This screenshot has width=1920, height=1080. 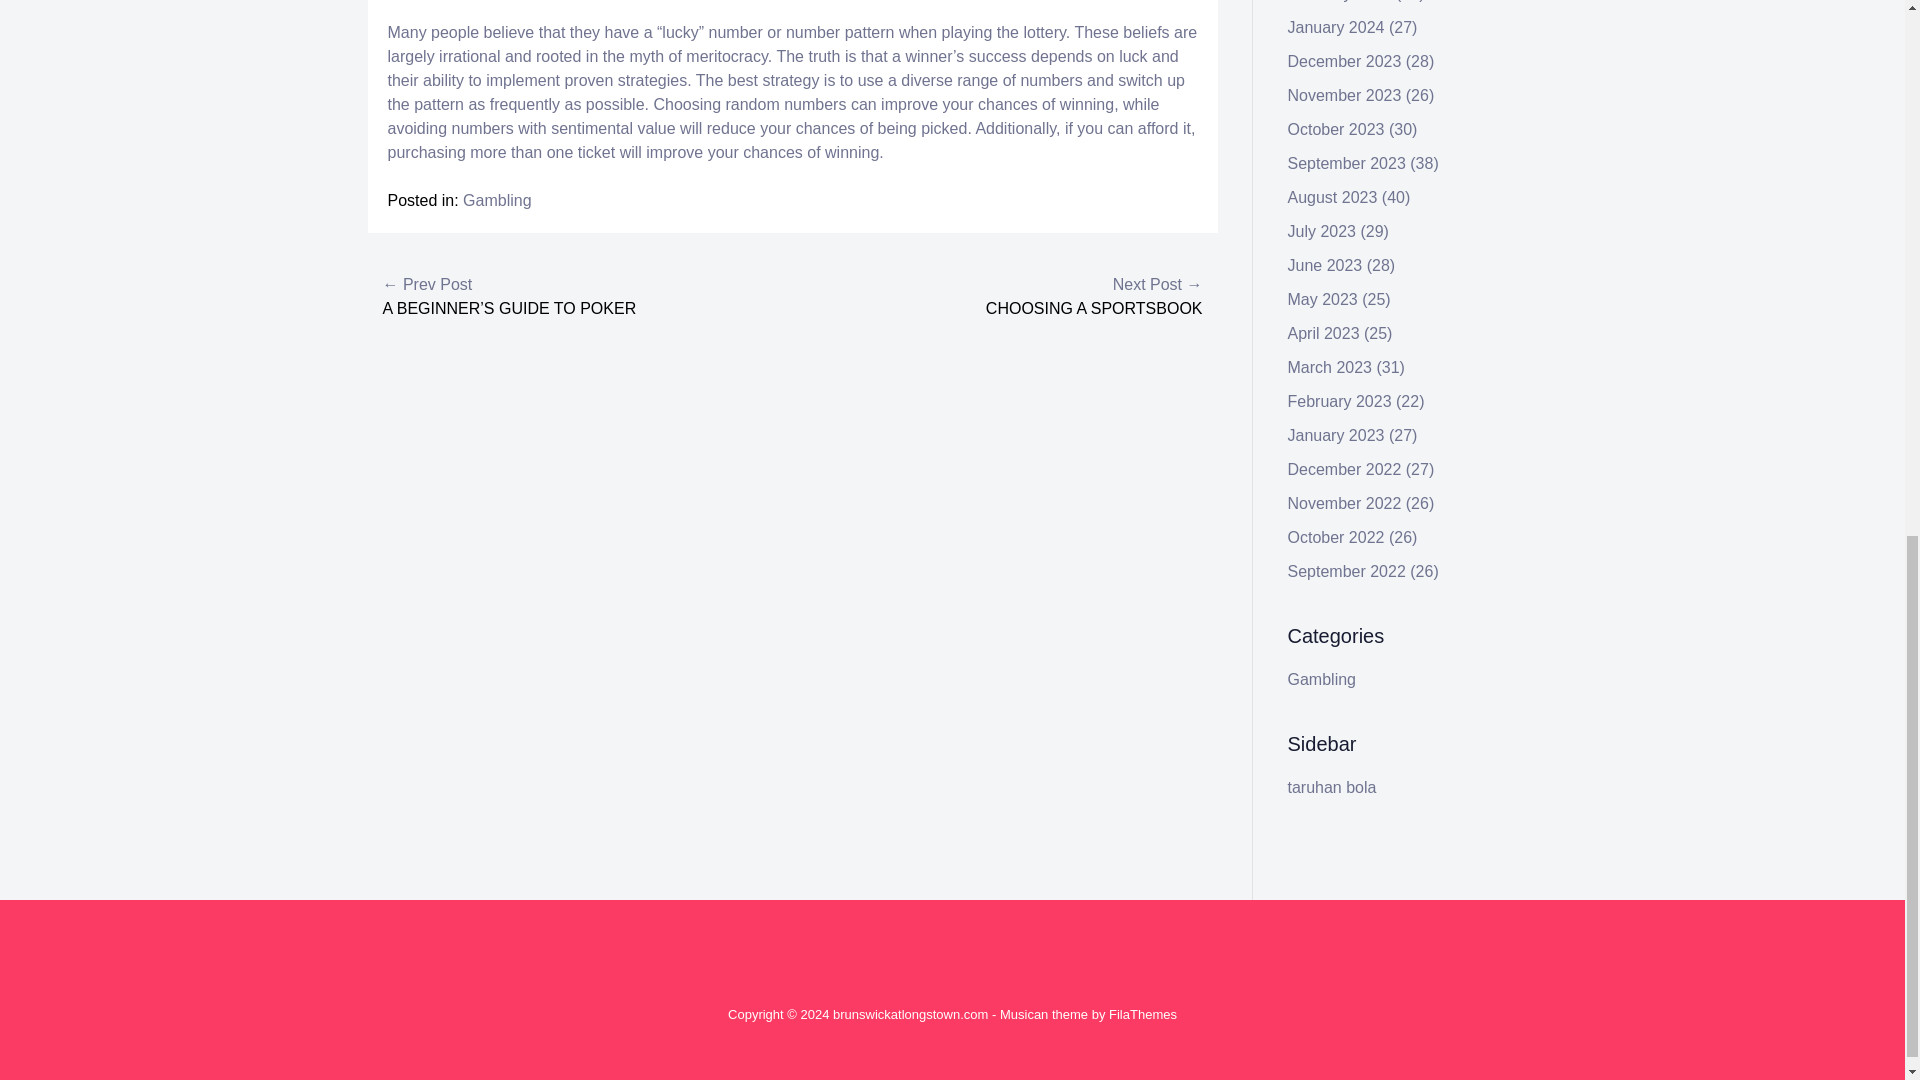 I want to click on Gambling, so click(x=496, y=200).